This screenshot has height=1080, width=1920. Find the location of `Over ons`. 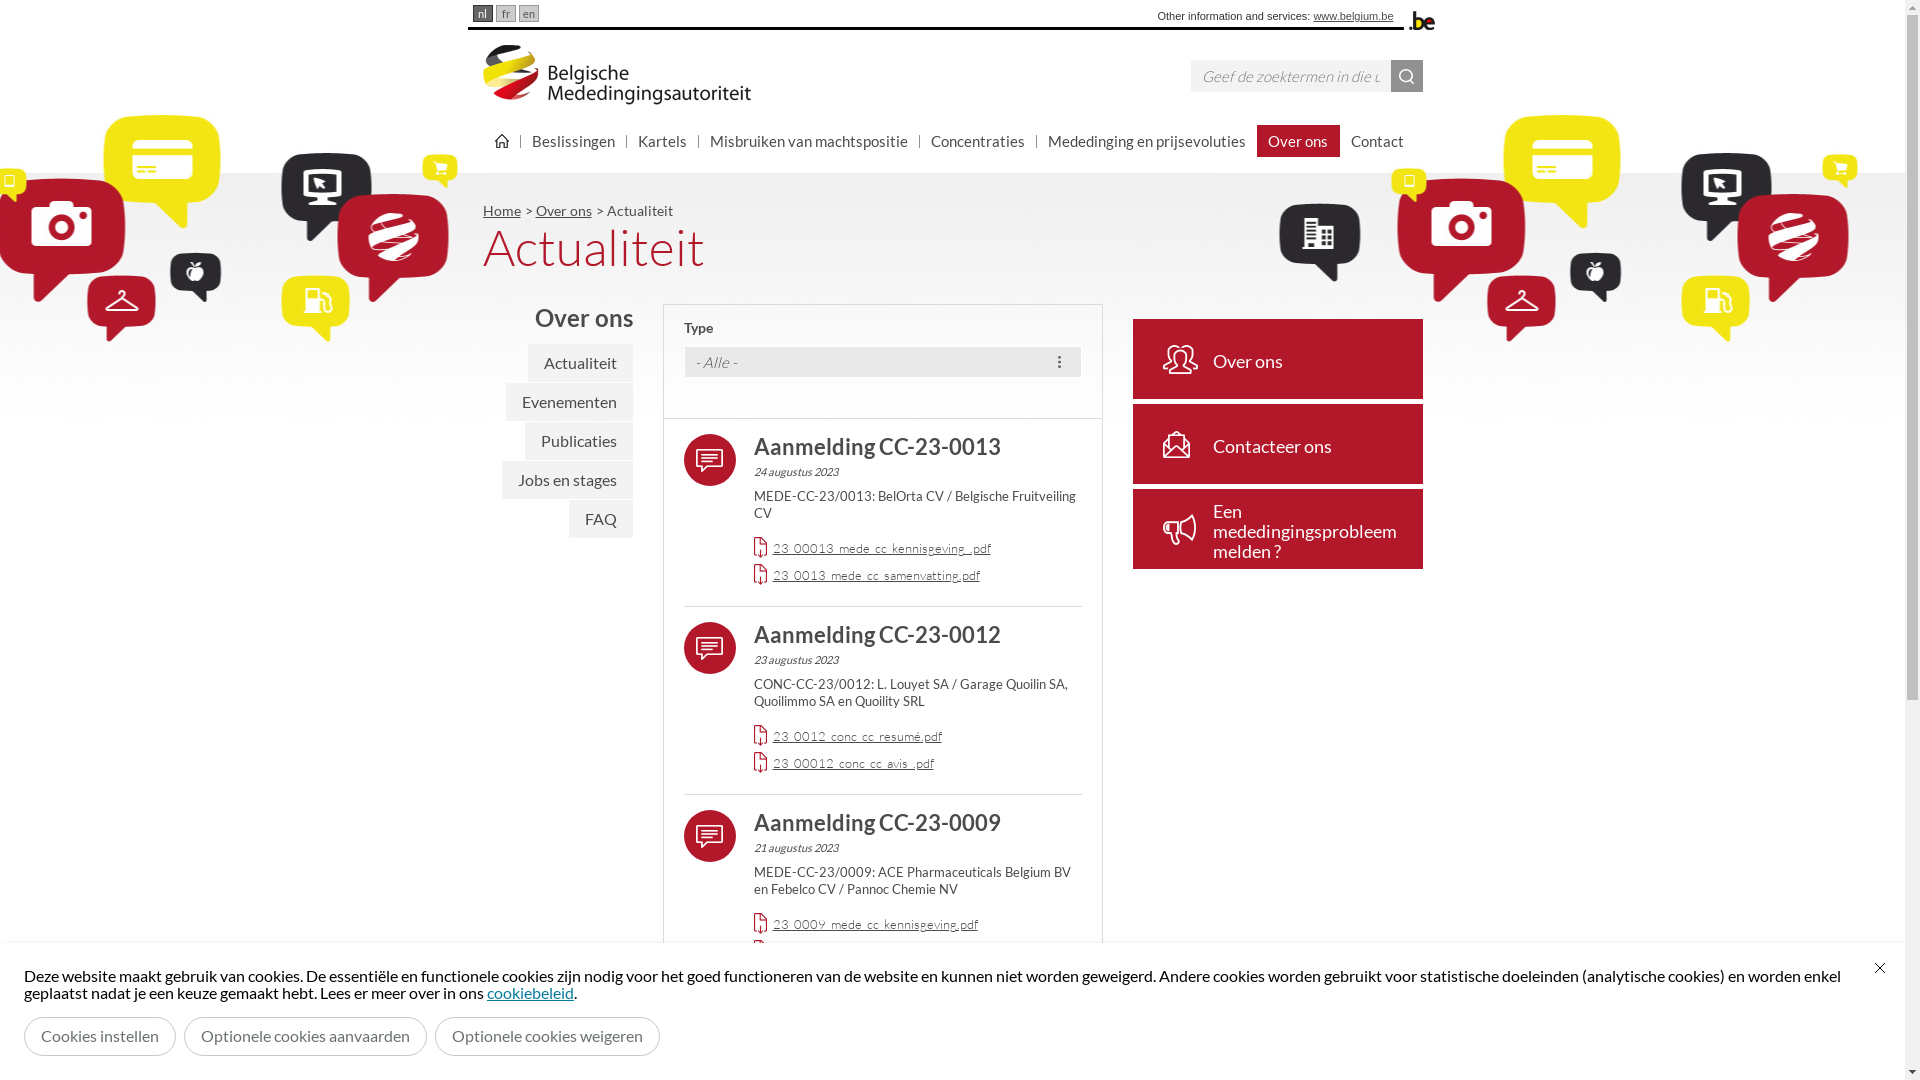

Over ons is located at coordinates (1277, 359).